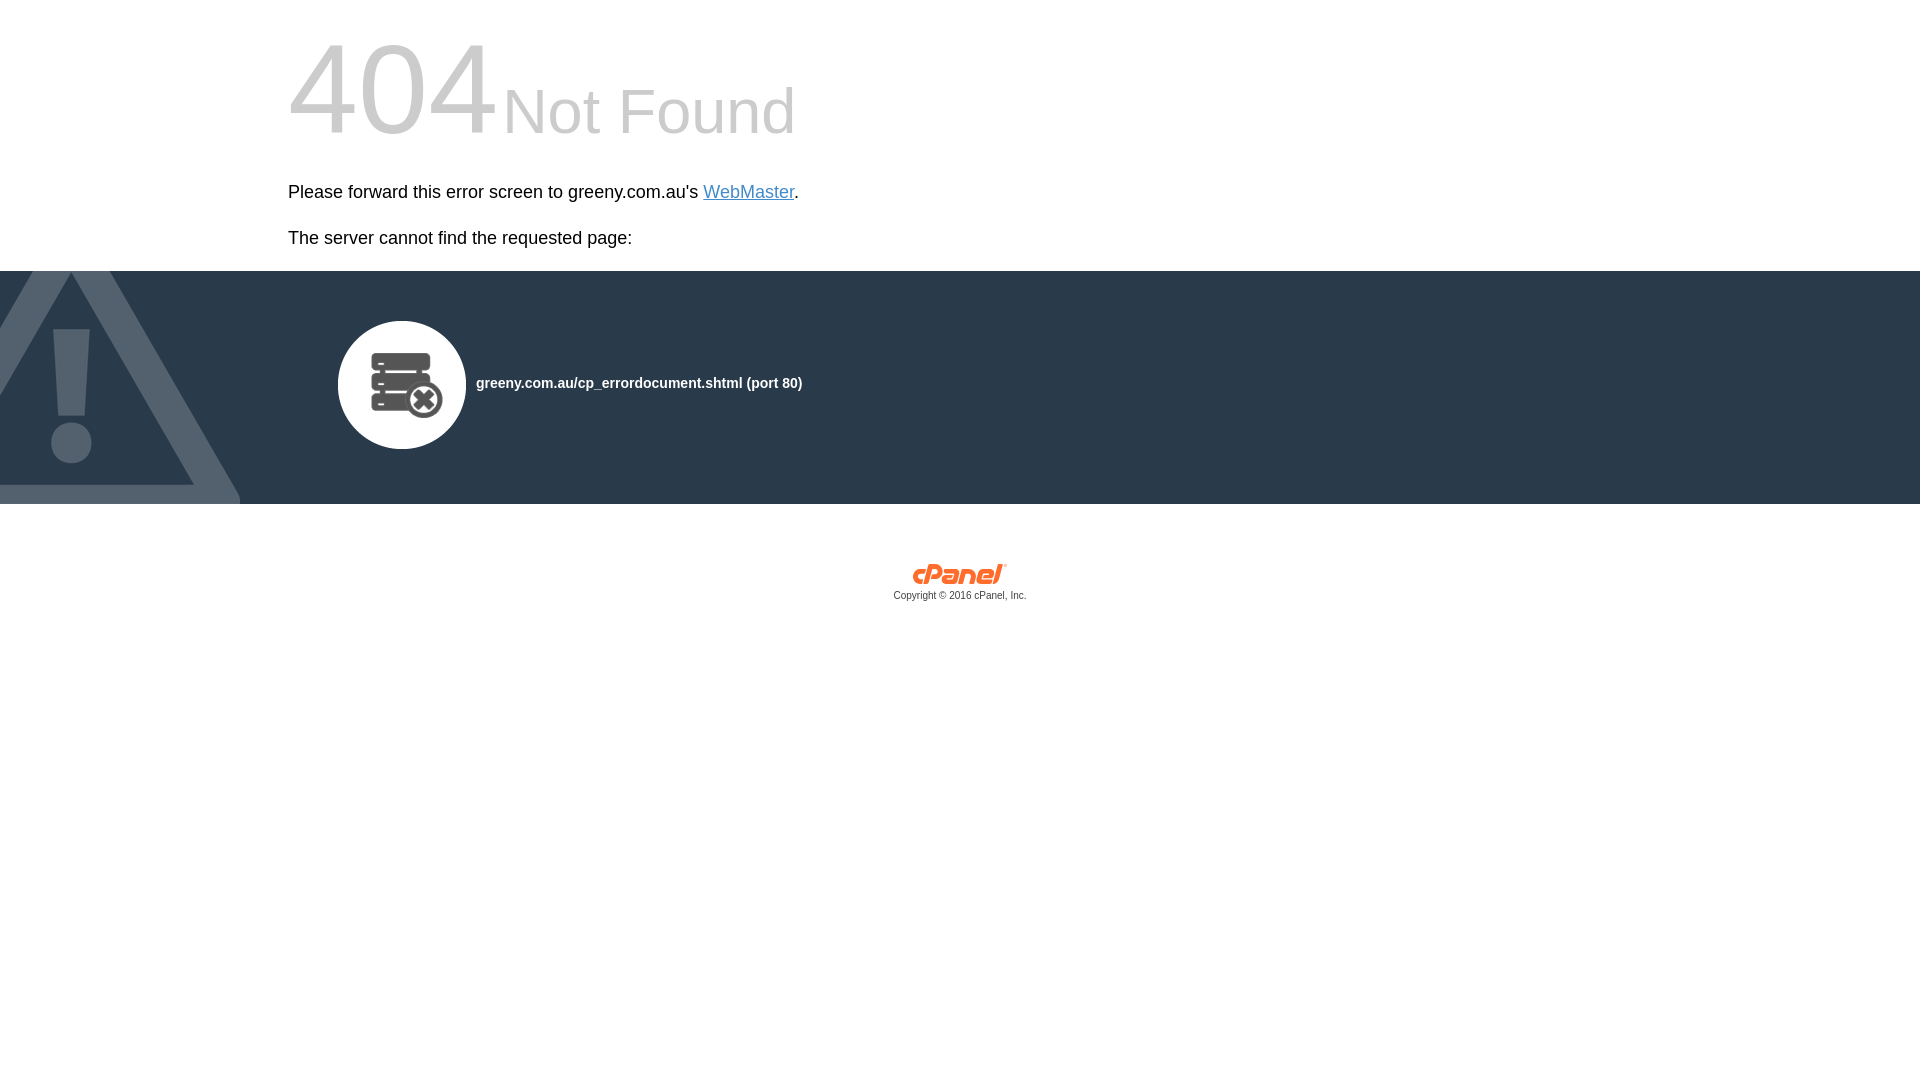  What do you see at coordinates (748, 192) in the screenshot?
I see `WebMaster` at bounding box center [748, 192].